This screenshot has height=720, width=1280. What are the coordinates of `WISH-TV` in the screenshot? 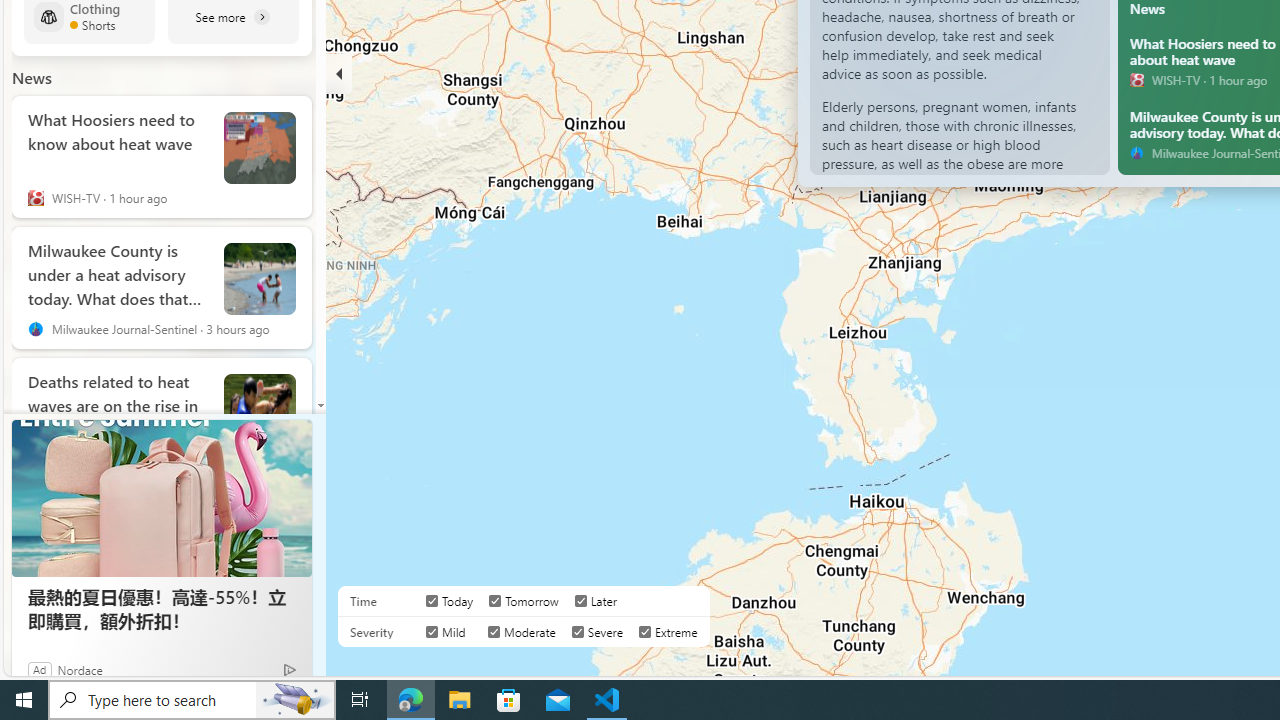 It's located at (1137, 80).